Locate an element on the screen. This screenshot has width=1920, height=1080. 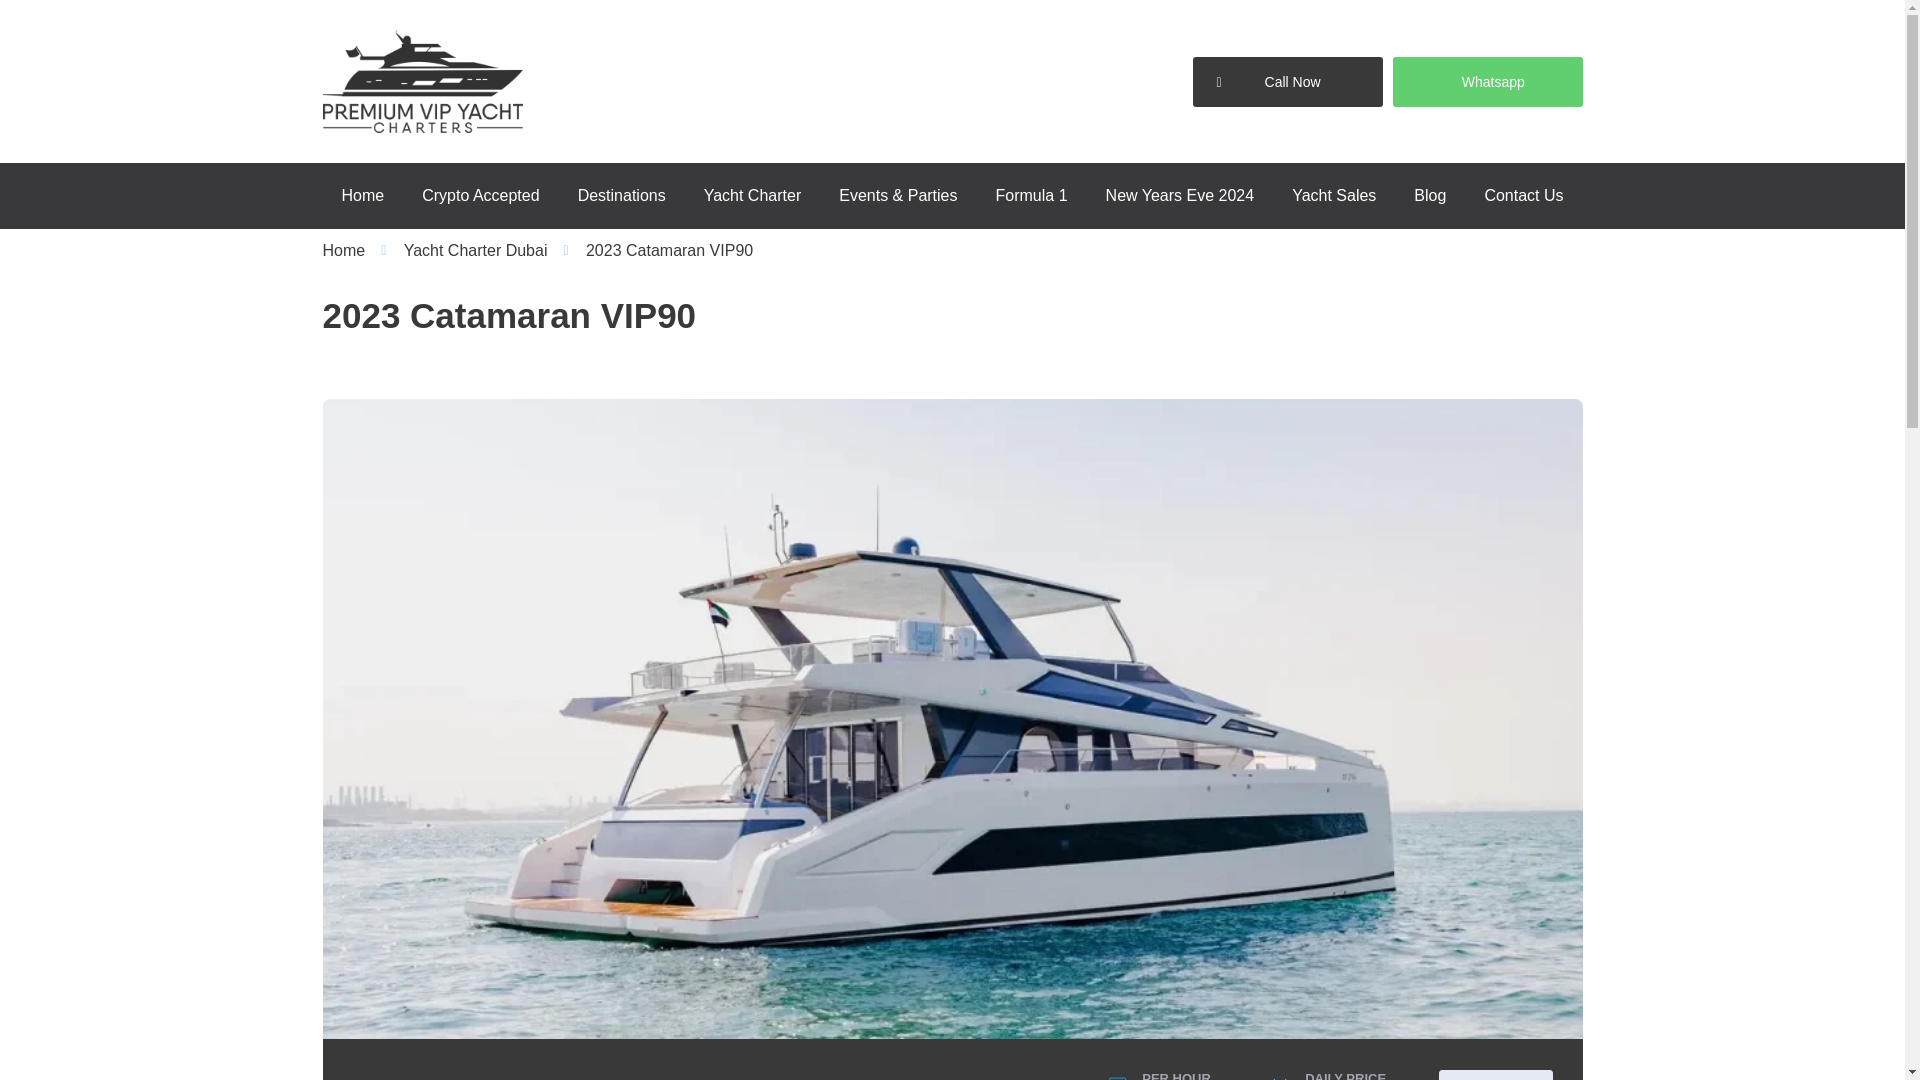
Blog is located at coordinates (1430, 196).